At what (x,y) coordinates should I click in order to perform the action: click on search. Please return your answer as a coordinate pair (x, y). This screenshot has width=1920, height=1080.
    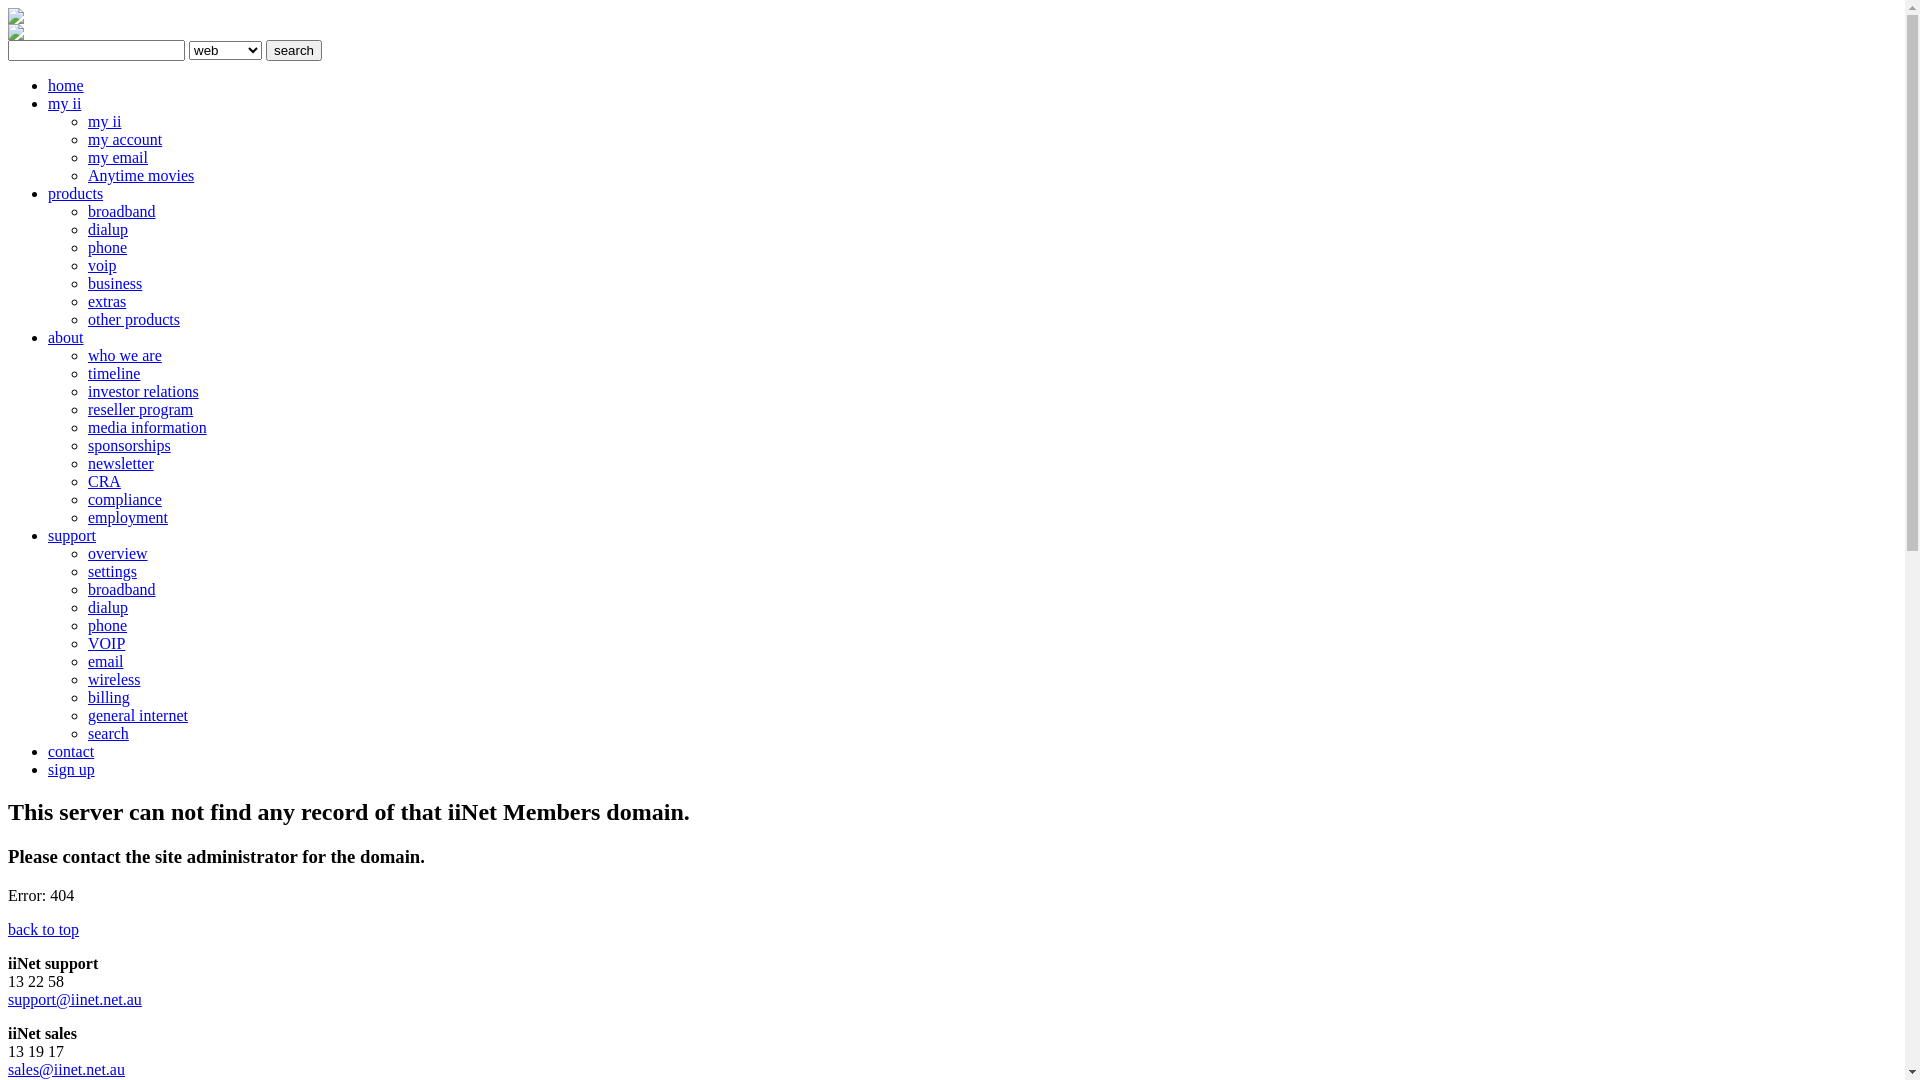
    Looking at the image, I should click on (294, 50).